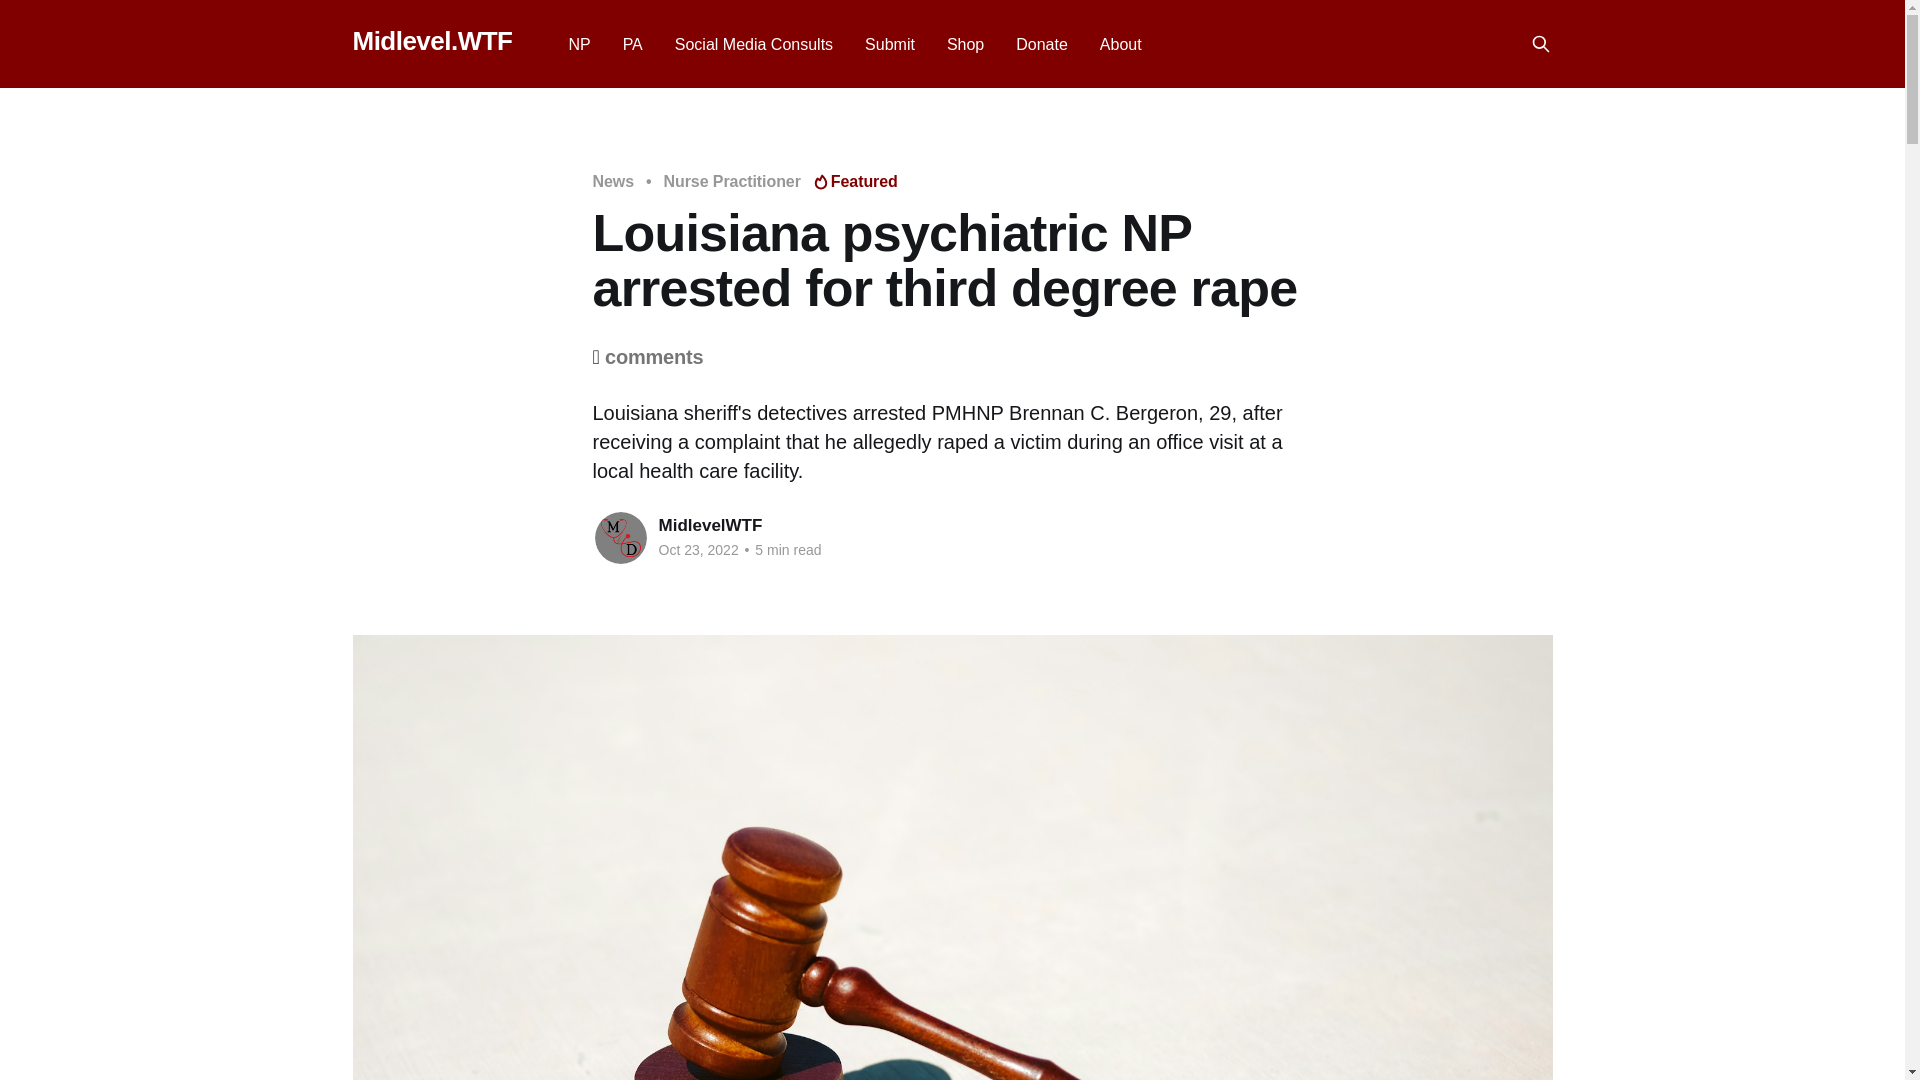  What do you see at coordinates (890, 44) in the screenshot?
I see `Submit` at bounding box center [890, 44].